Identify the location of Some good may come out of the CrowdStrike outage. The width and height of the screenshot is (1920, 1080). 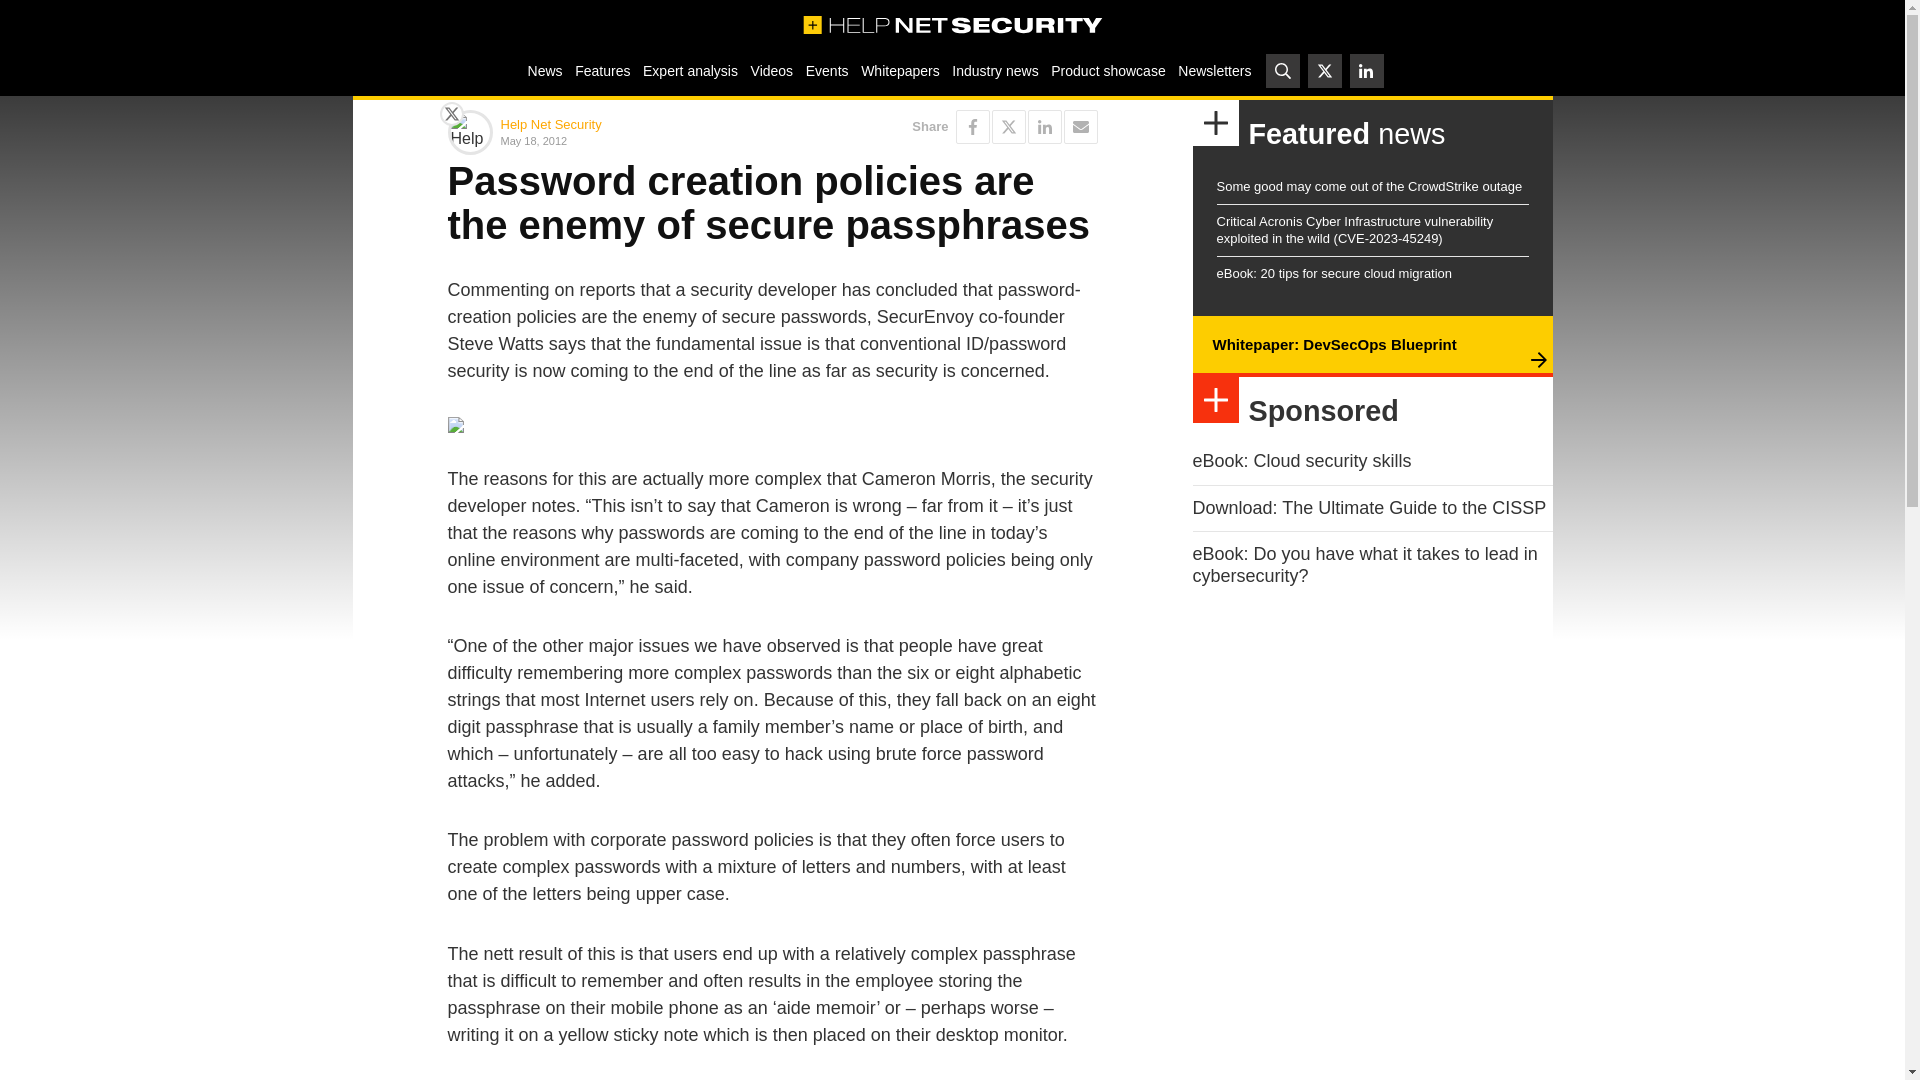
(1368, 186).